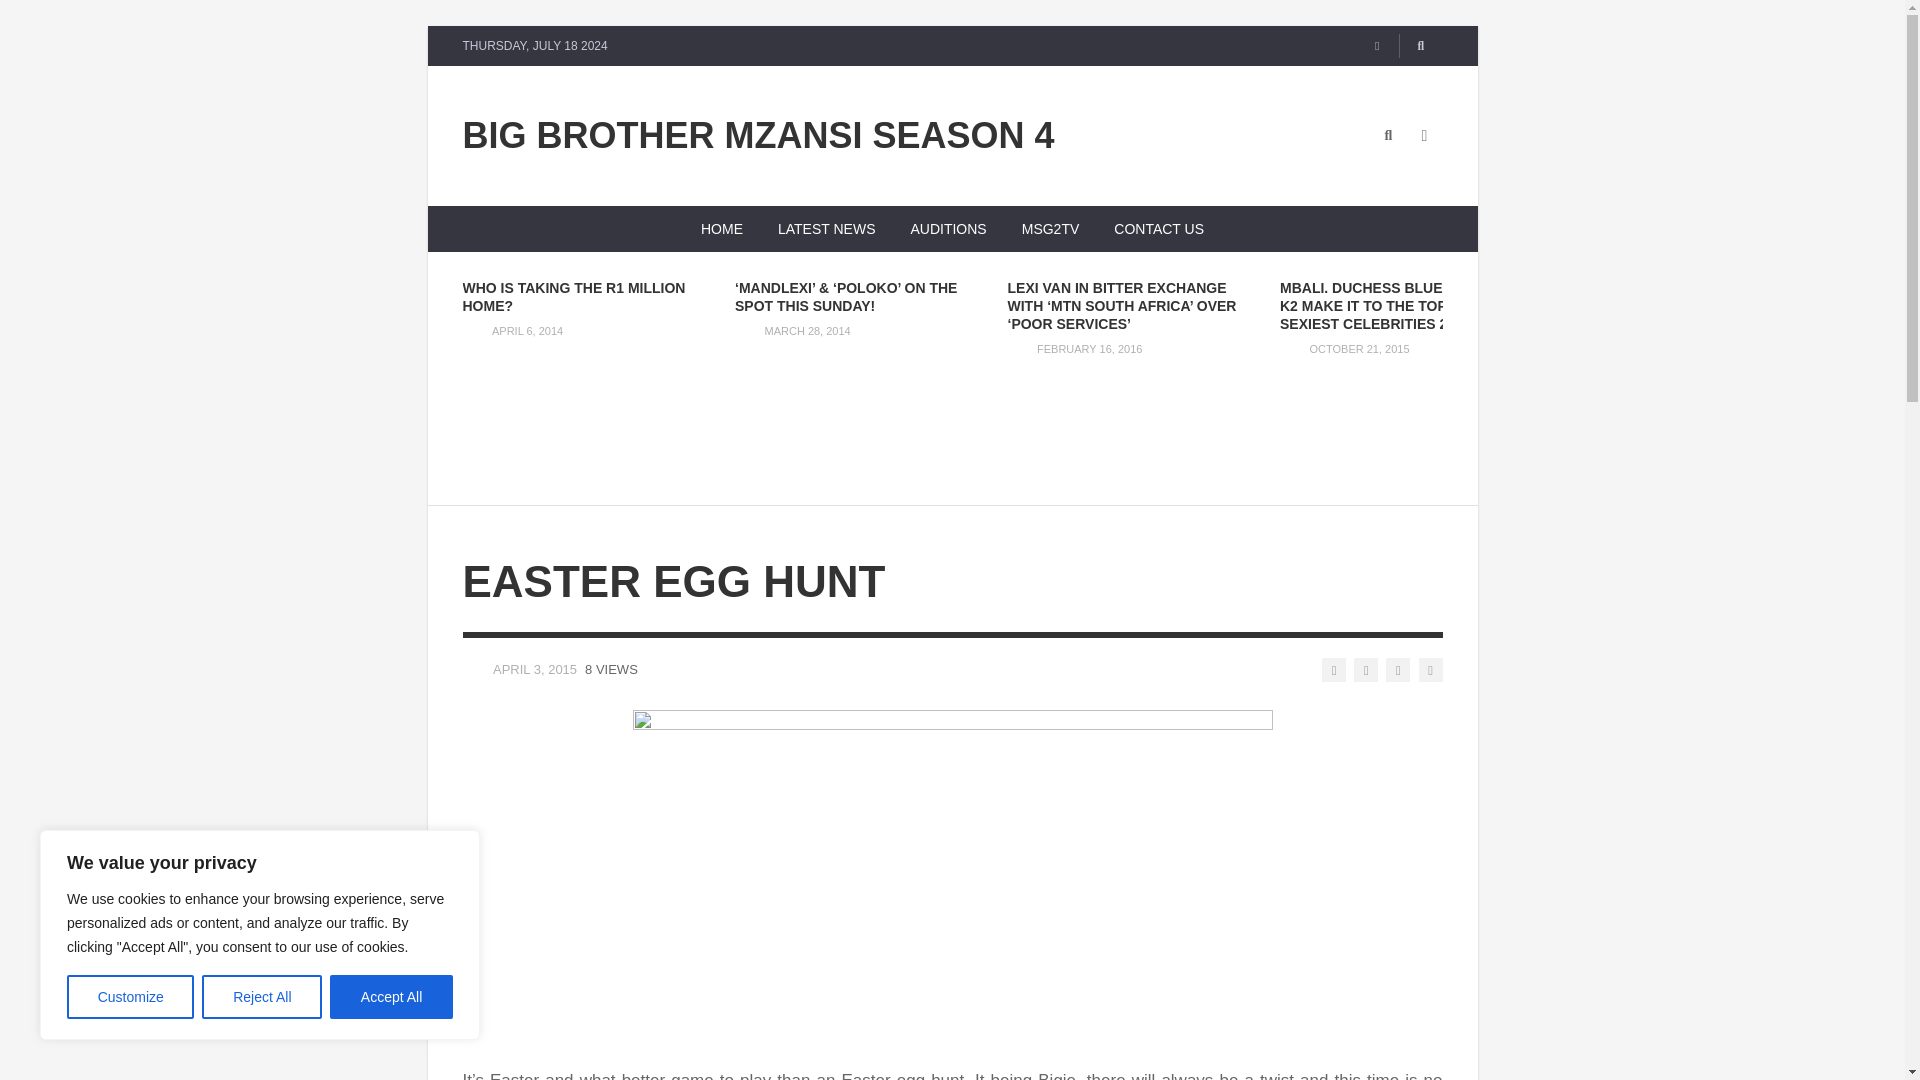  Describe the element at coordinates (392, 997) in the screenshot. I see `Accept All` at that location.